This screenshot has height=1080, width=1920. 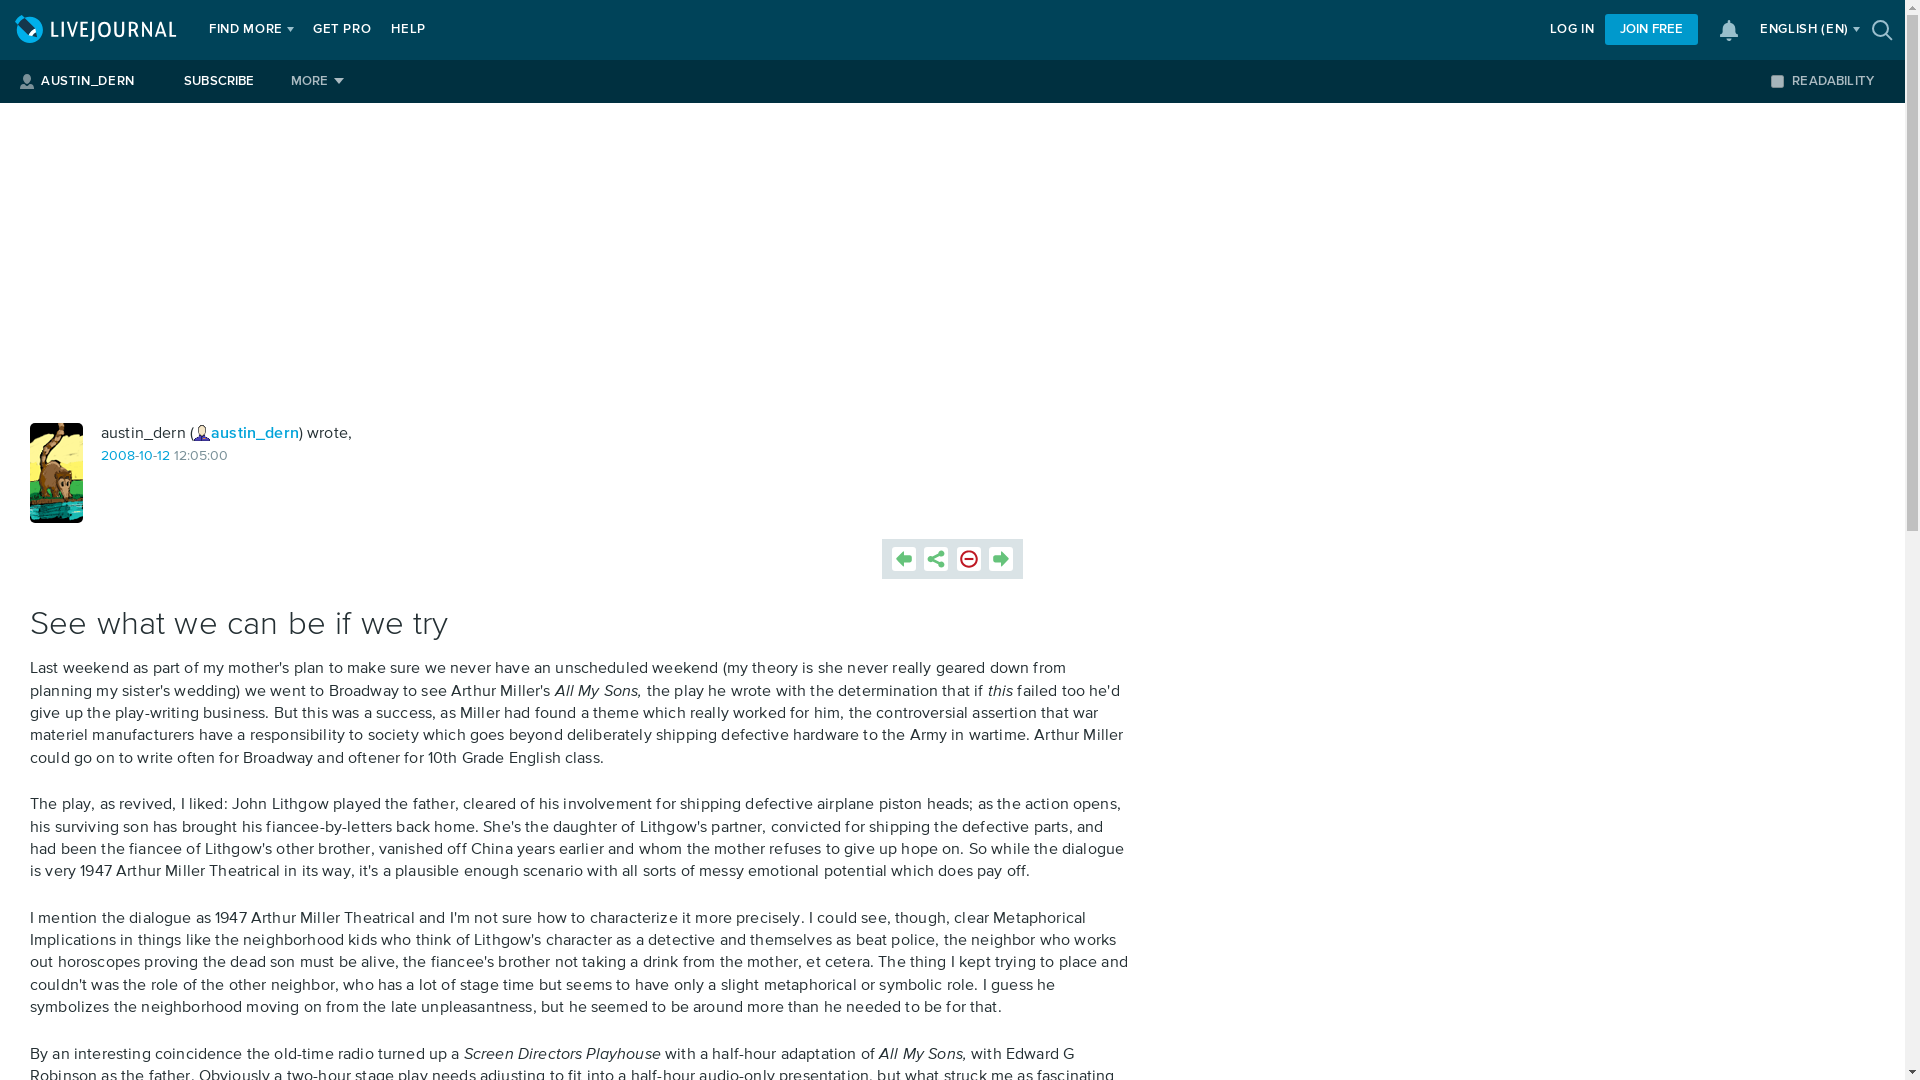 What do you see at coordinates (246, 30) in the screenshot?
I see `FIND MORE` at bounding box center [246, 30].